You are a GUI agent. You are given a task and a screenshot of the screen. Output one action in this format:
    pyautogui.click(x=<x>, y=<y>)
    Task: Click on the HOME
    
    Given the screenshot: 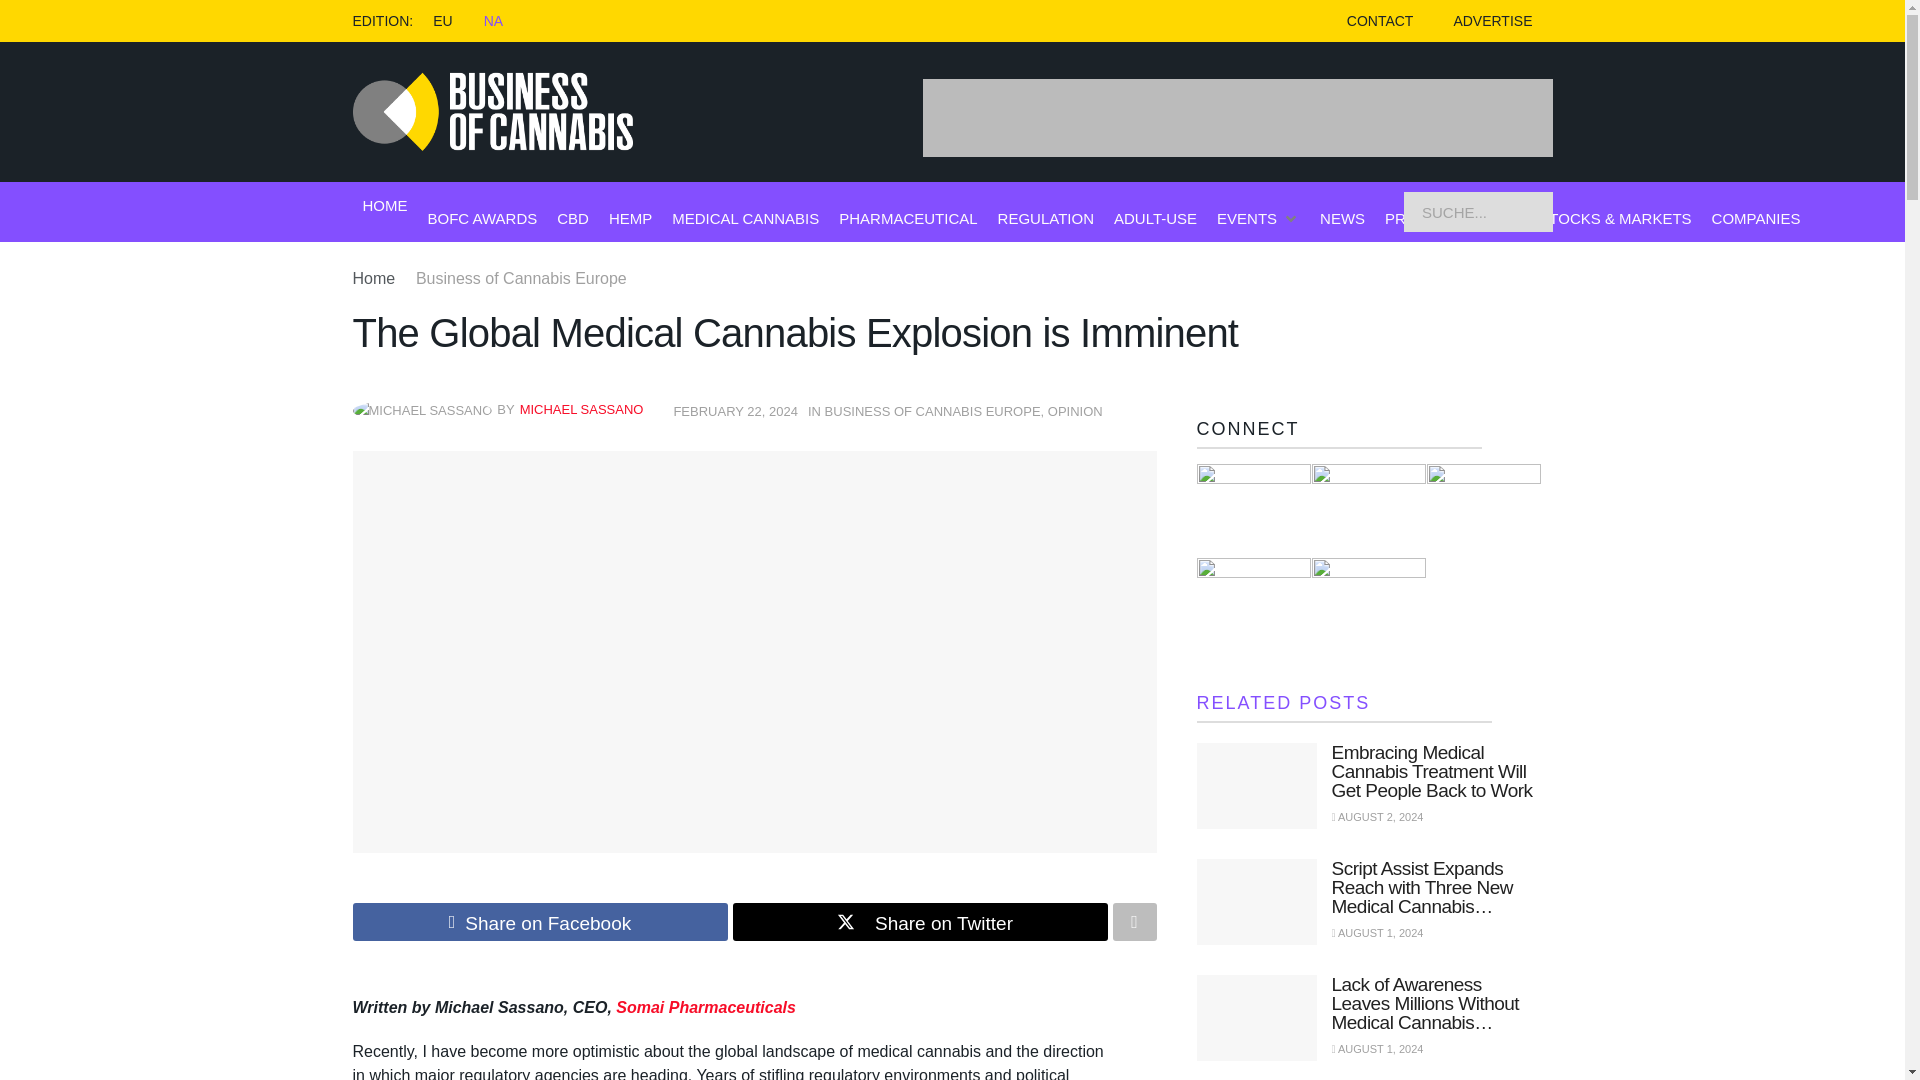 What is the action you would take?
    pyautogui.click(x=384, y=206)
    